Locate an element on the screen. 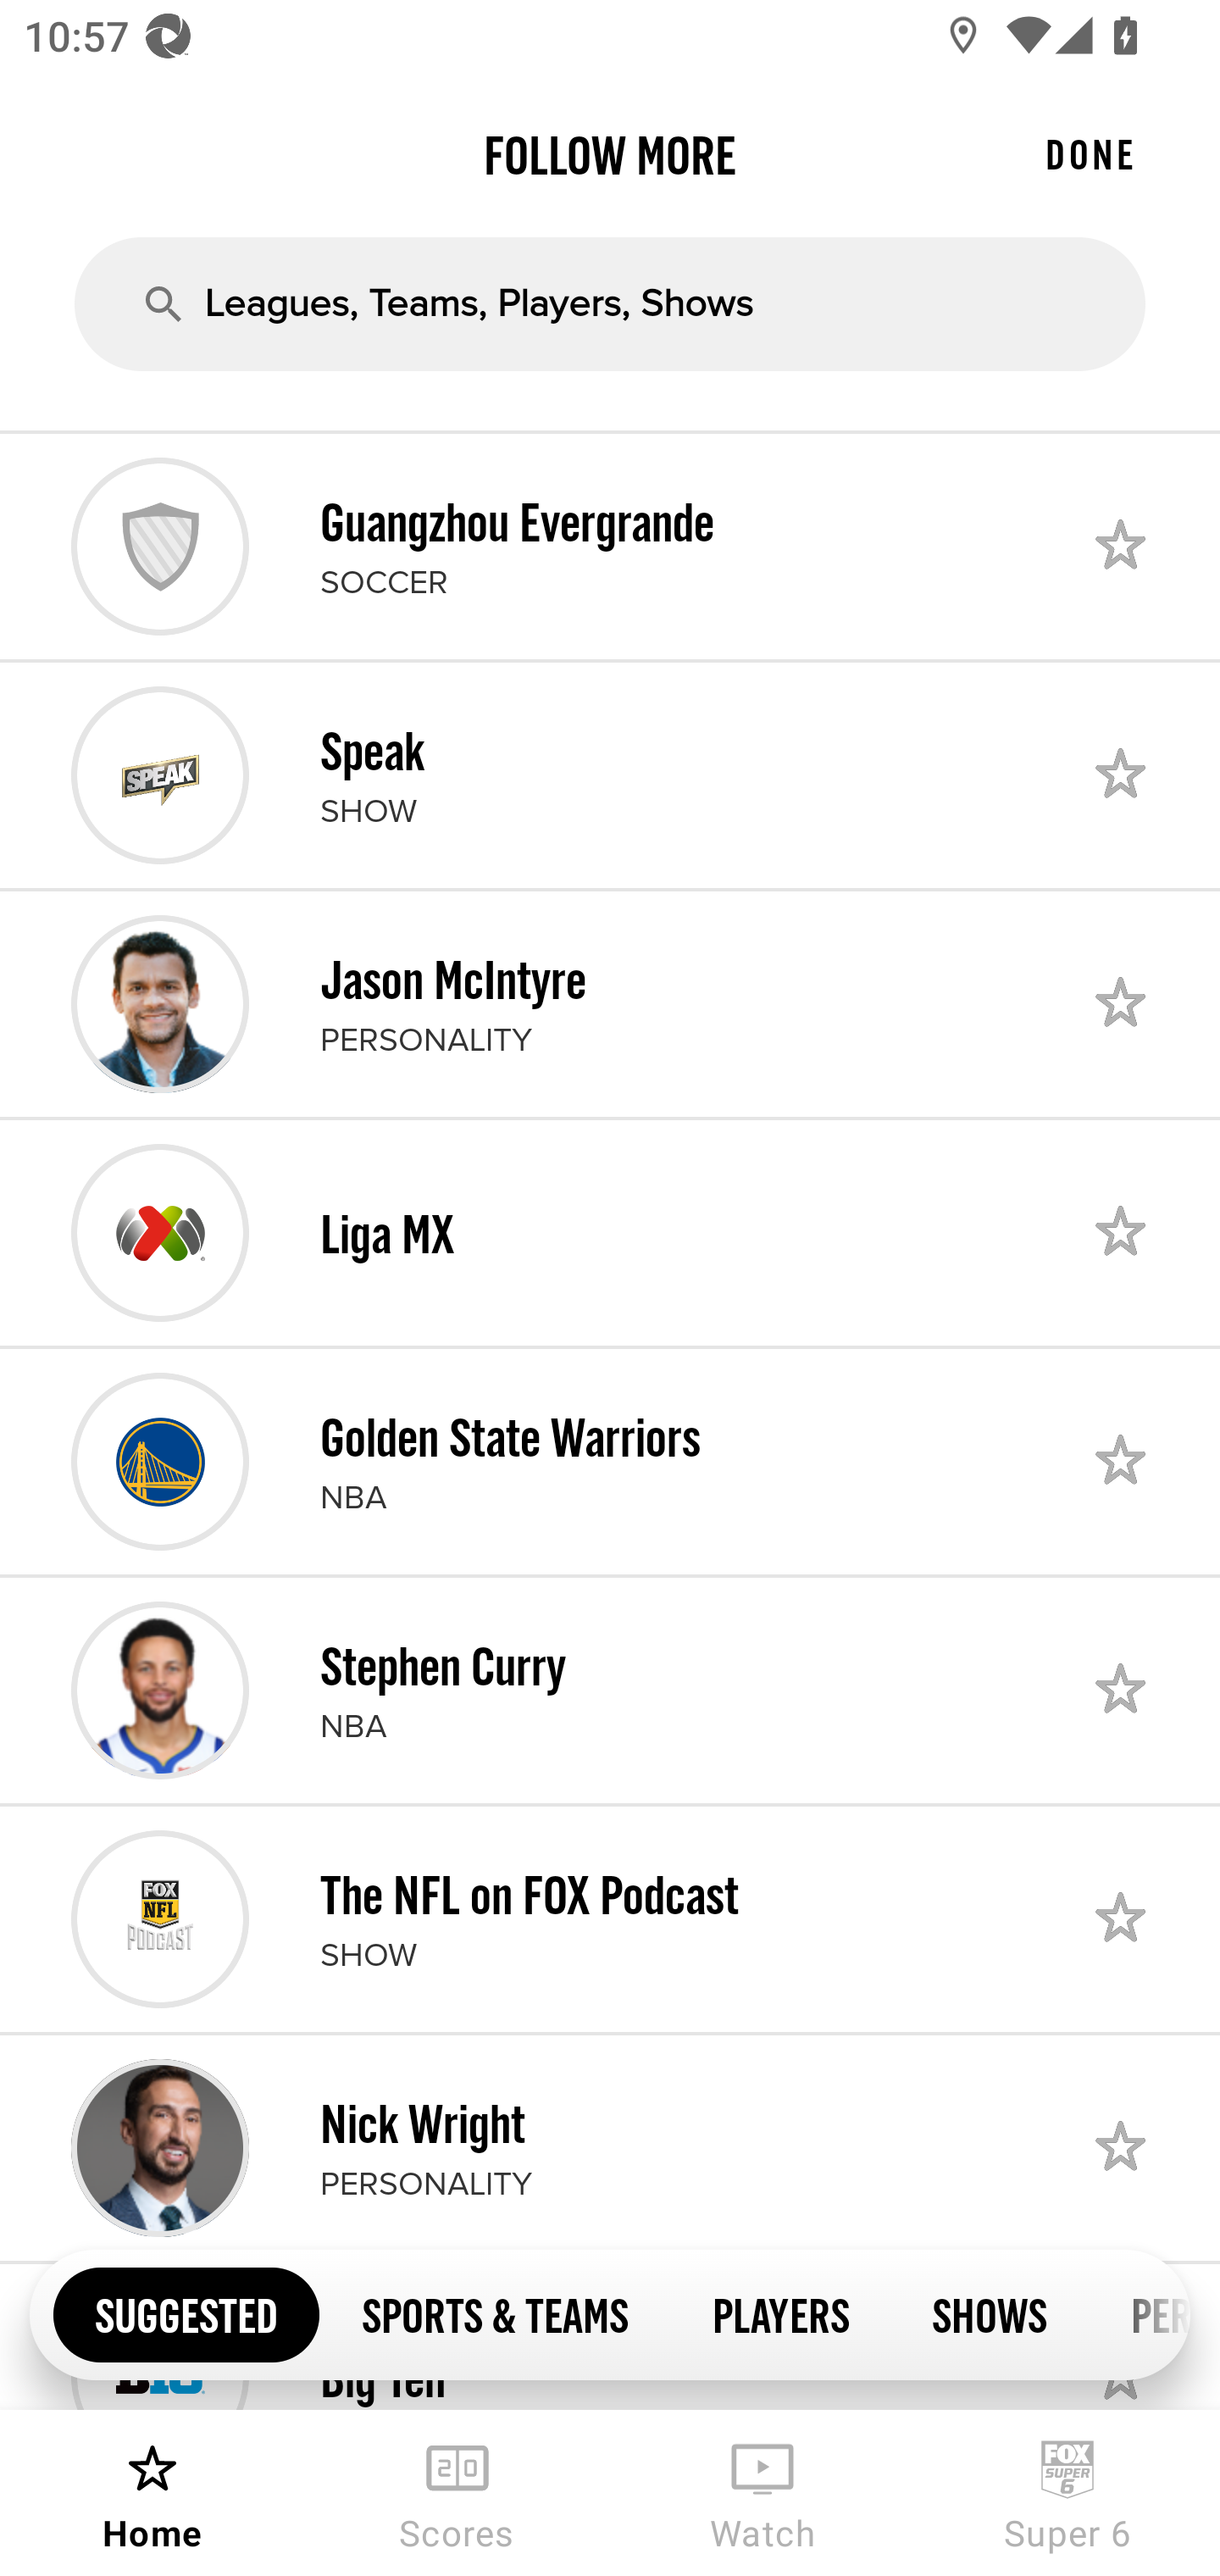 The height and width of the screenshot is (2576, 1220). Liga MX is located at coordinates (610, 1232).